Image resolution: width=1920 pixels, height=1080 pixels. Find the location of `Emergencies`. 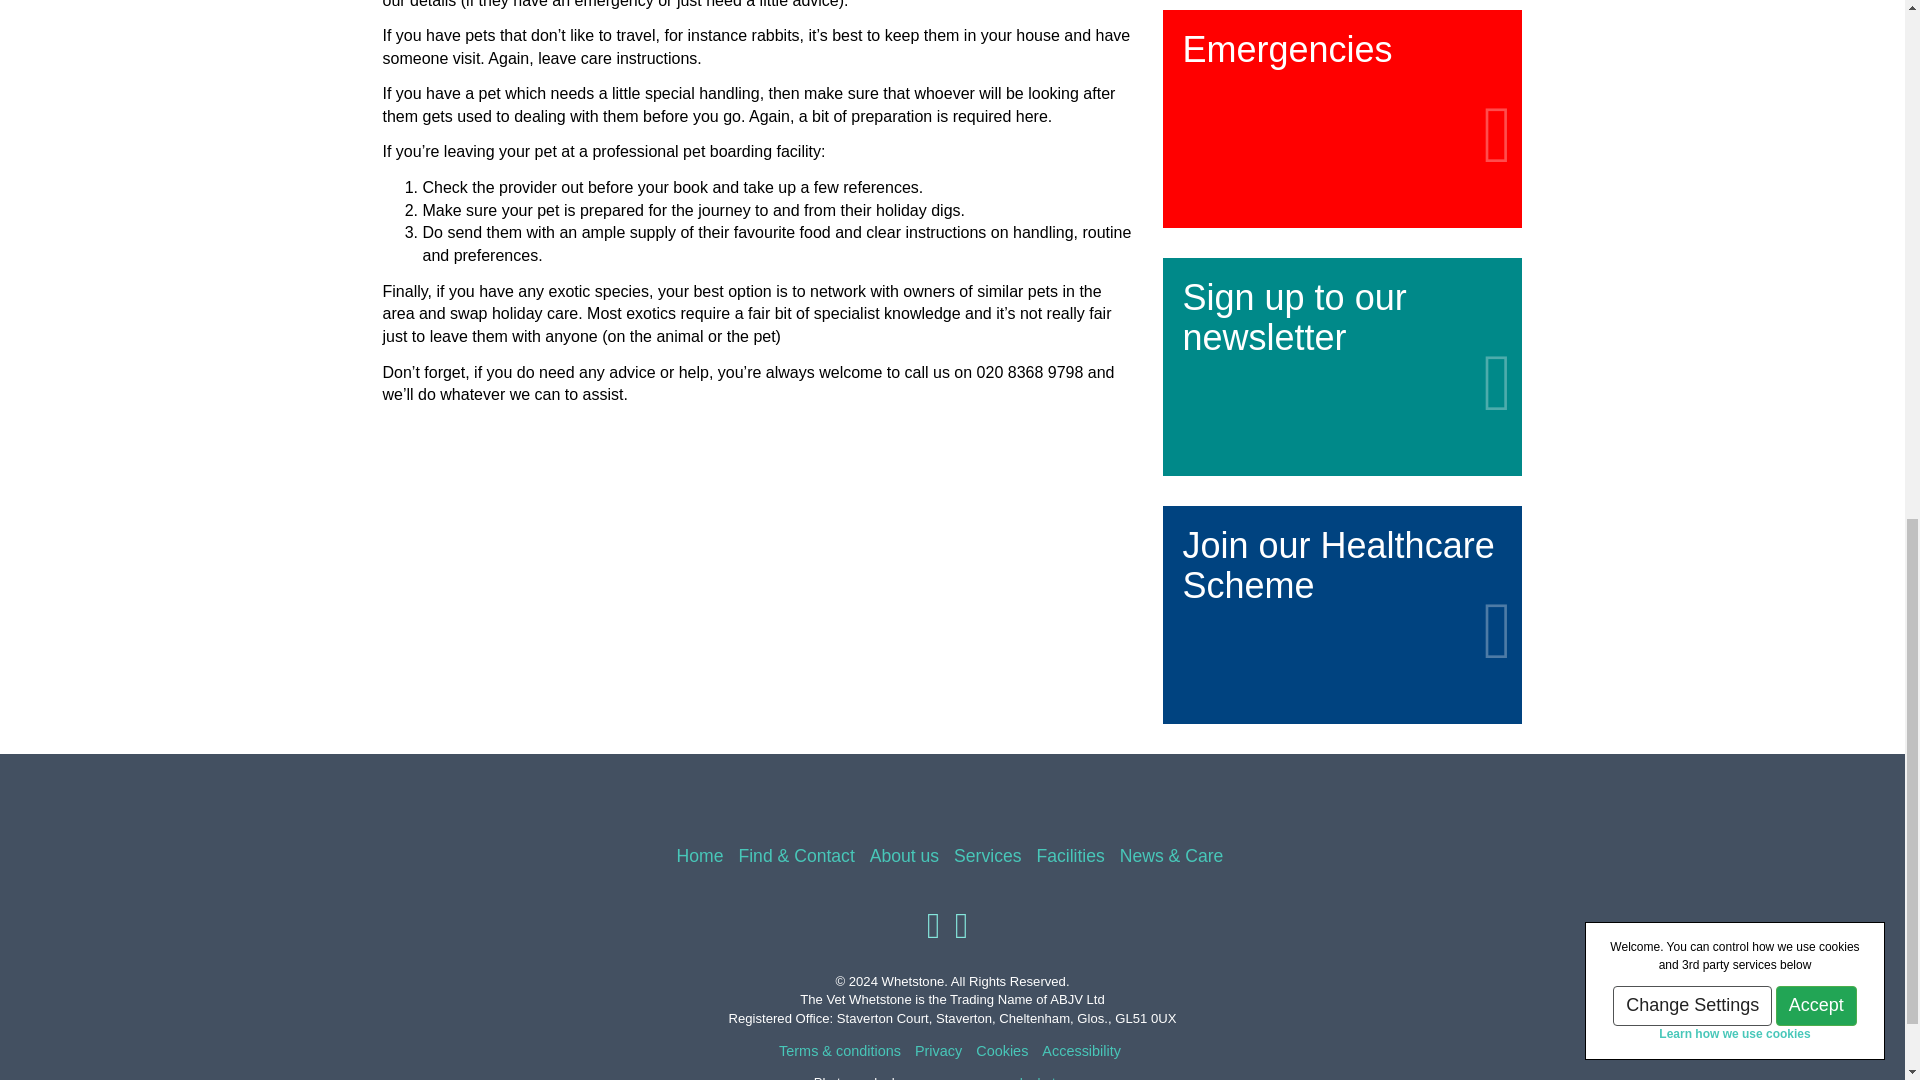

Emergencies is located at coordinates (1342, 96).